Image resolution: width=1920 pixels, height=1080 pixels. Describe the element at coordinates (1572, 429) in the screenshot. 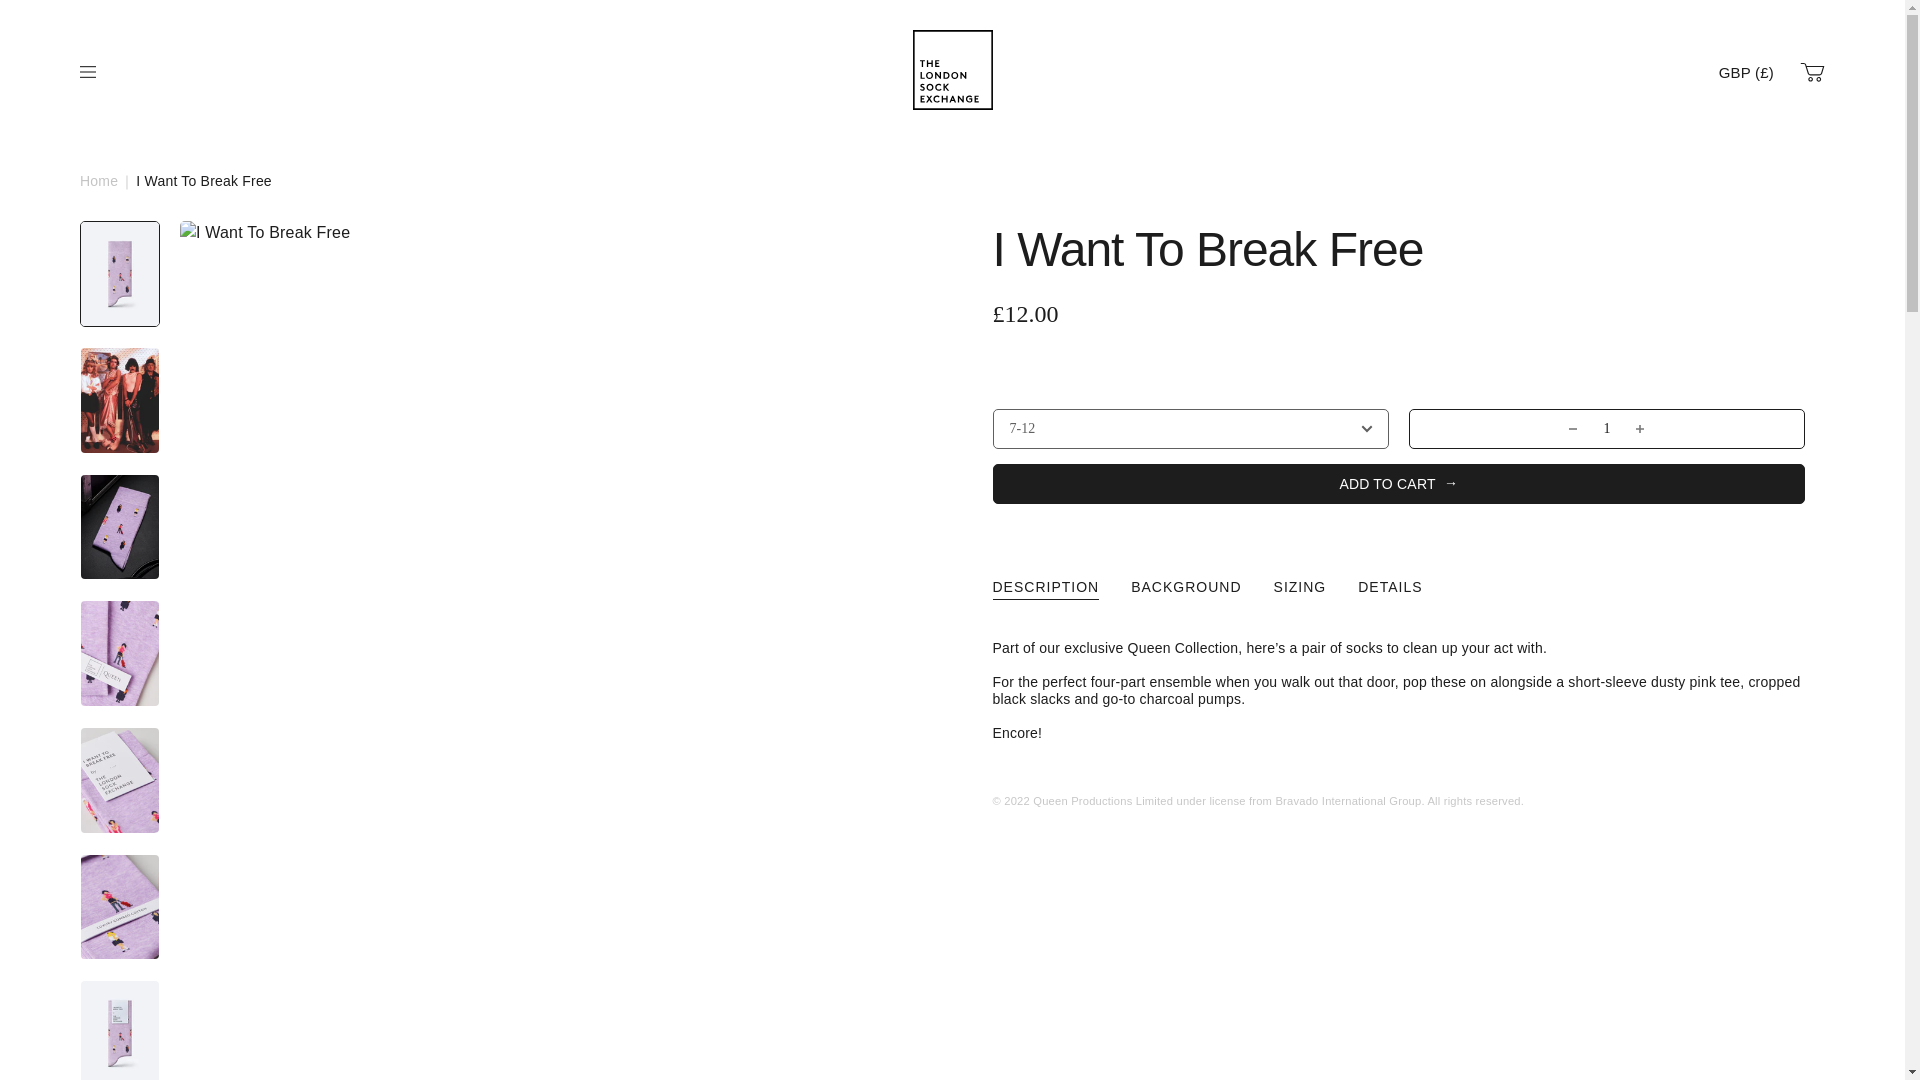

I see `Decrease quantity by 1` at that location.